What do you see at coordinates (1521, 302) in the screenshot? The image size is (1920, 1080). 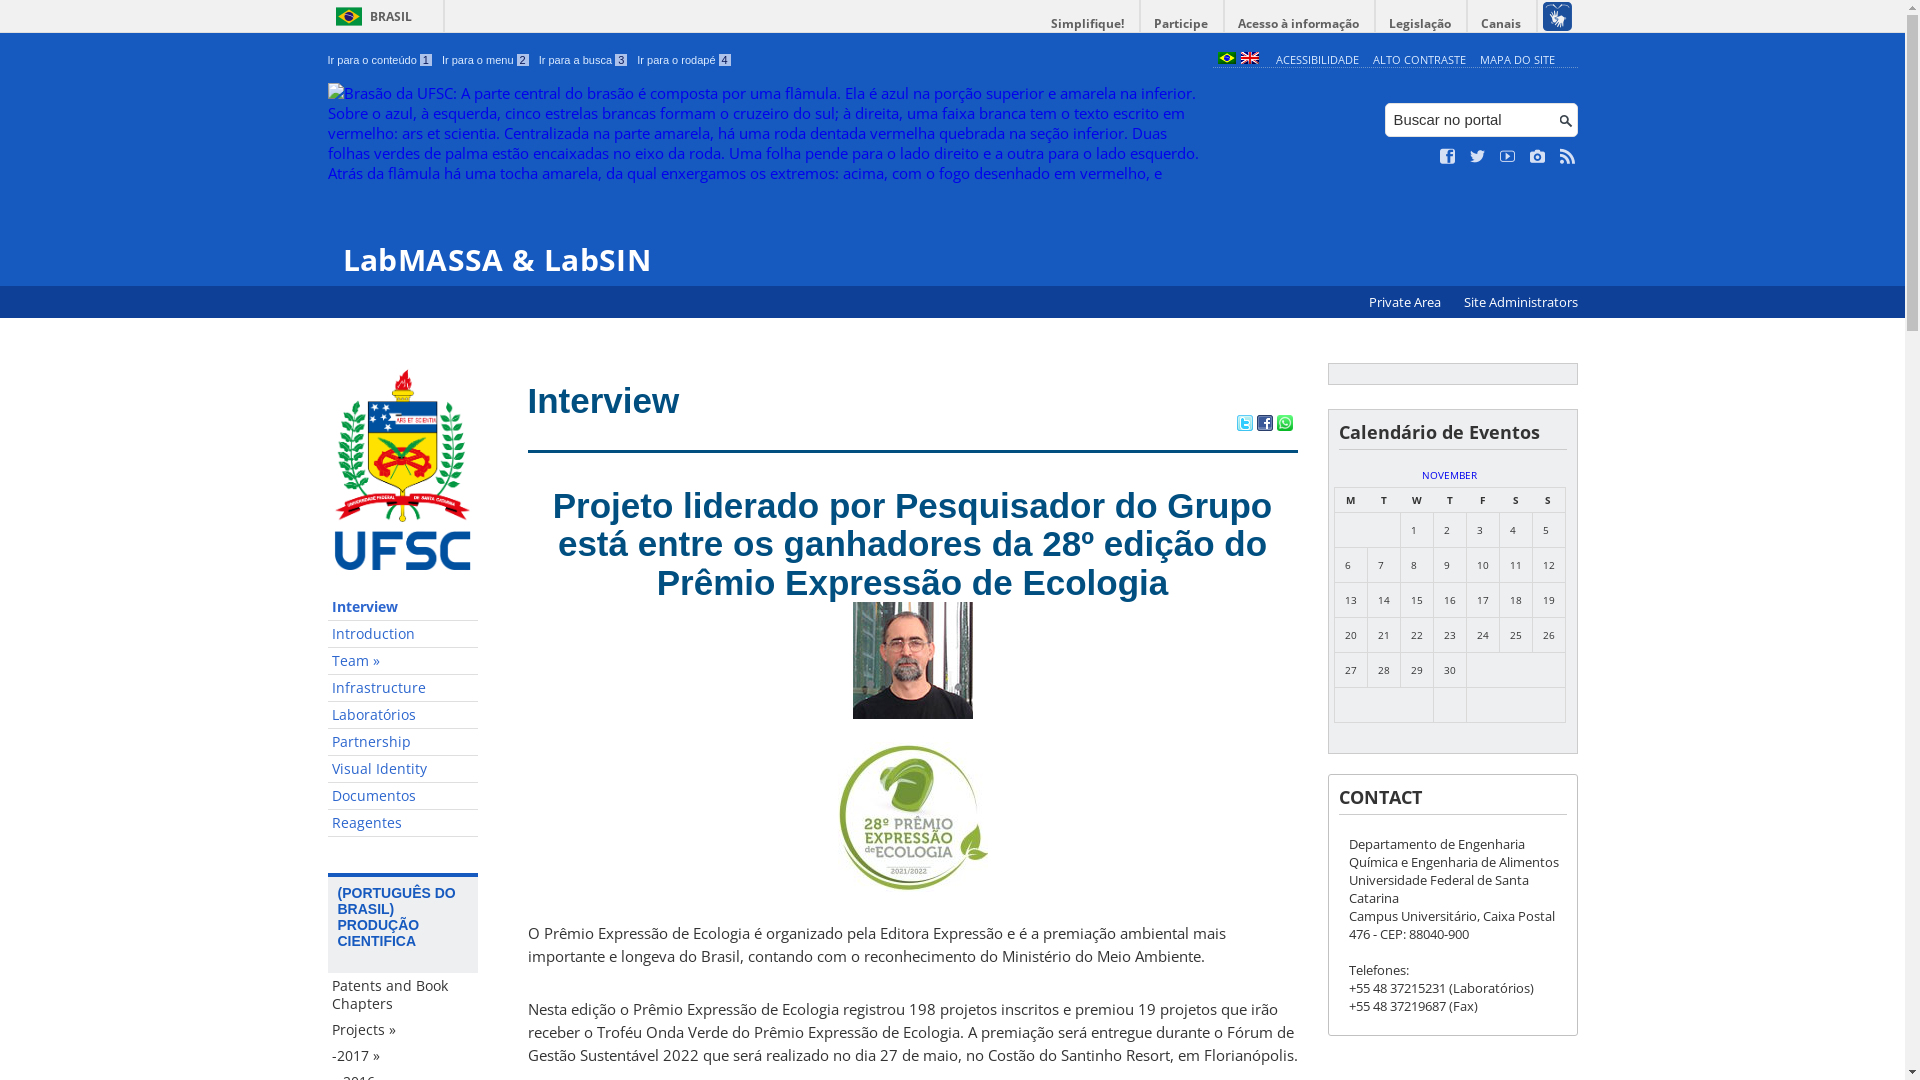 I see `Site Administrators` at bounding box center [1521, 302].